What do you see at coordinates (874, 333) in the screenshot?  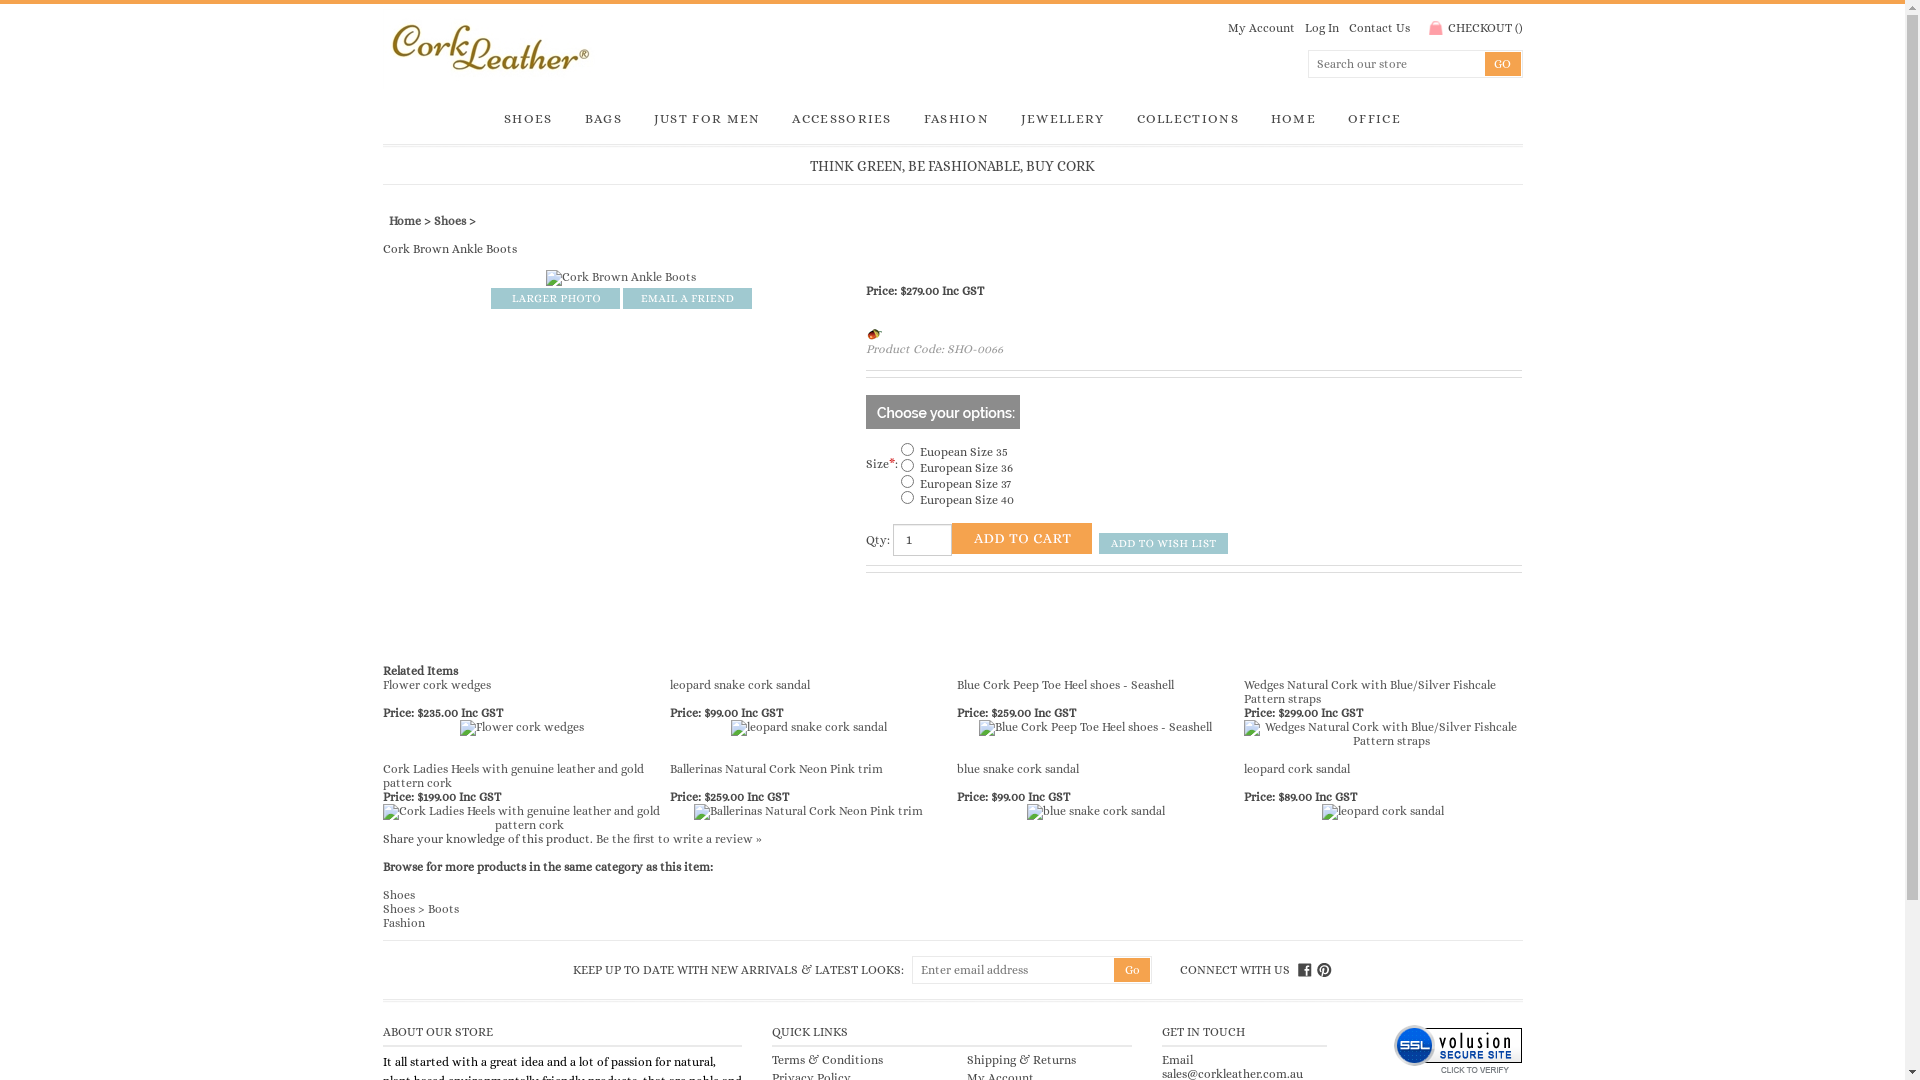 I see `(Opens new window) View Free Shipping Details` at bounding box center [874, 333].